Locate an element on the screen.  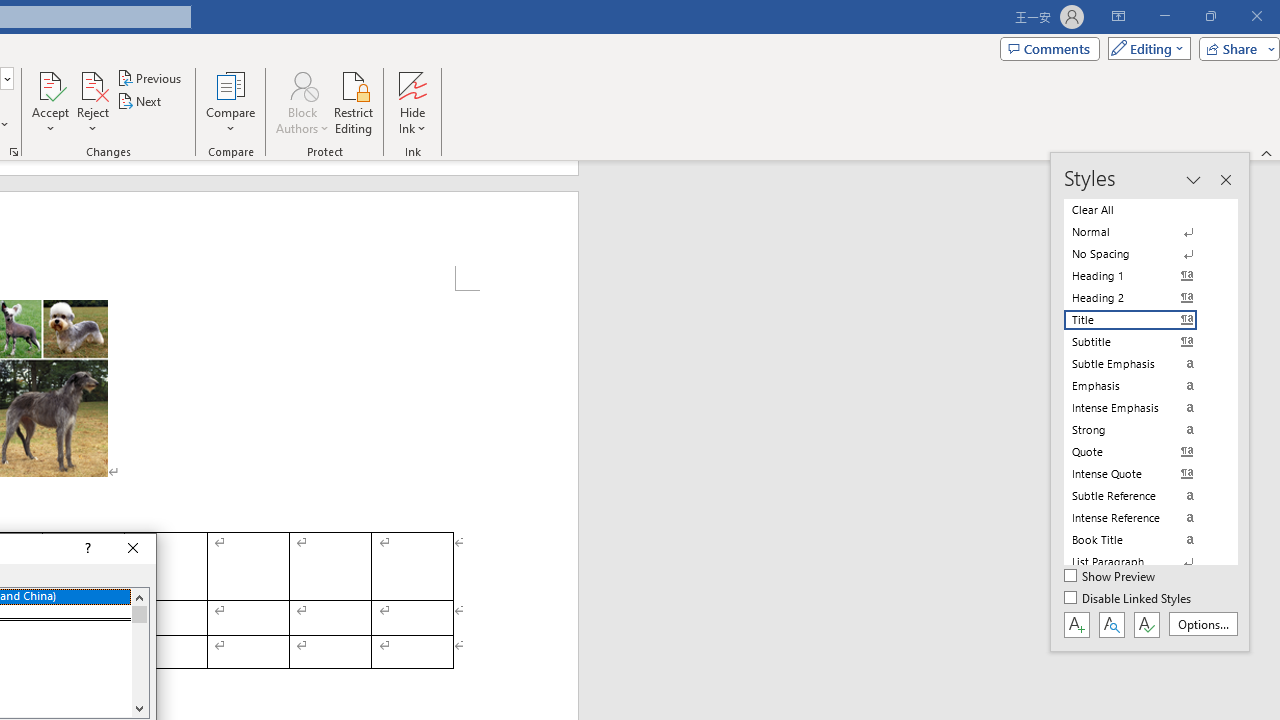
Compare is located at coordinates (230, 102).